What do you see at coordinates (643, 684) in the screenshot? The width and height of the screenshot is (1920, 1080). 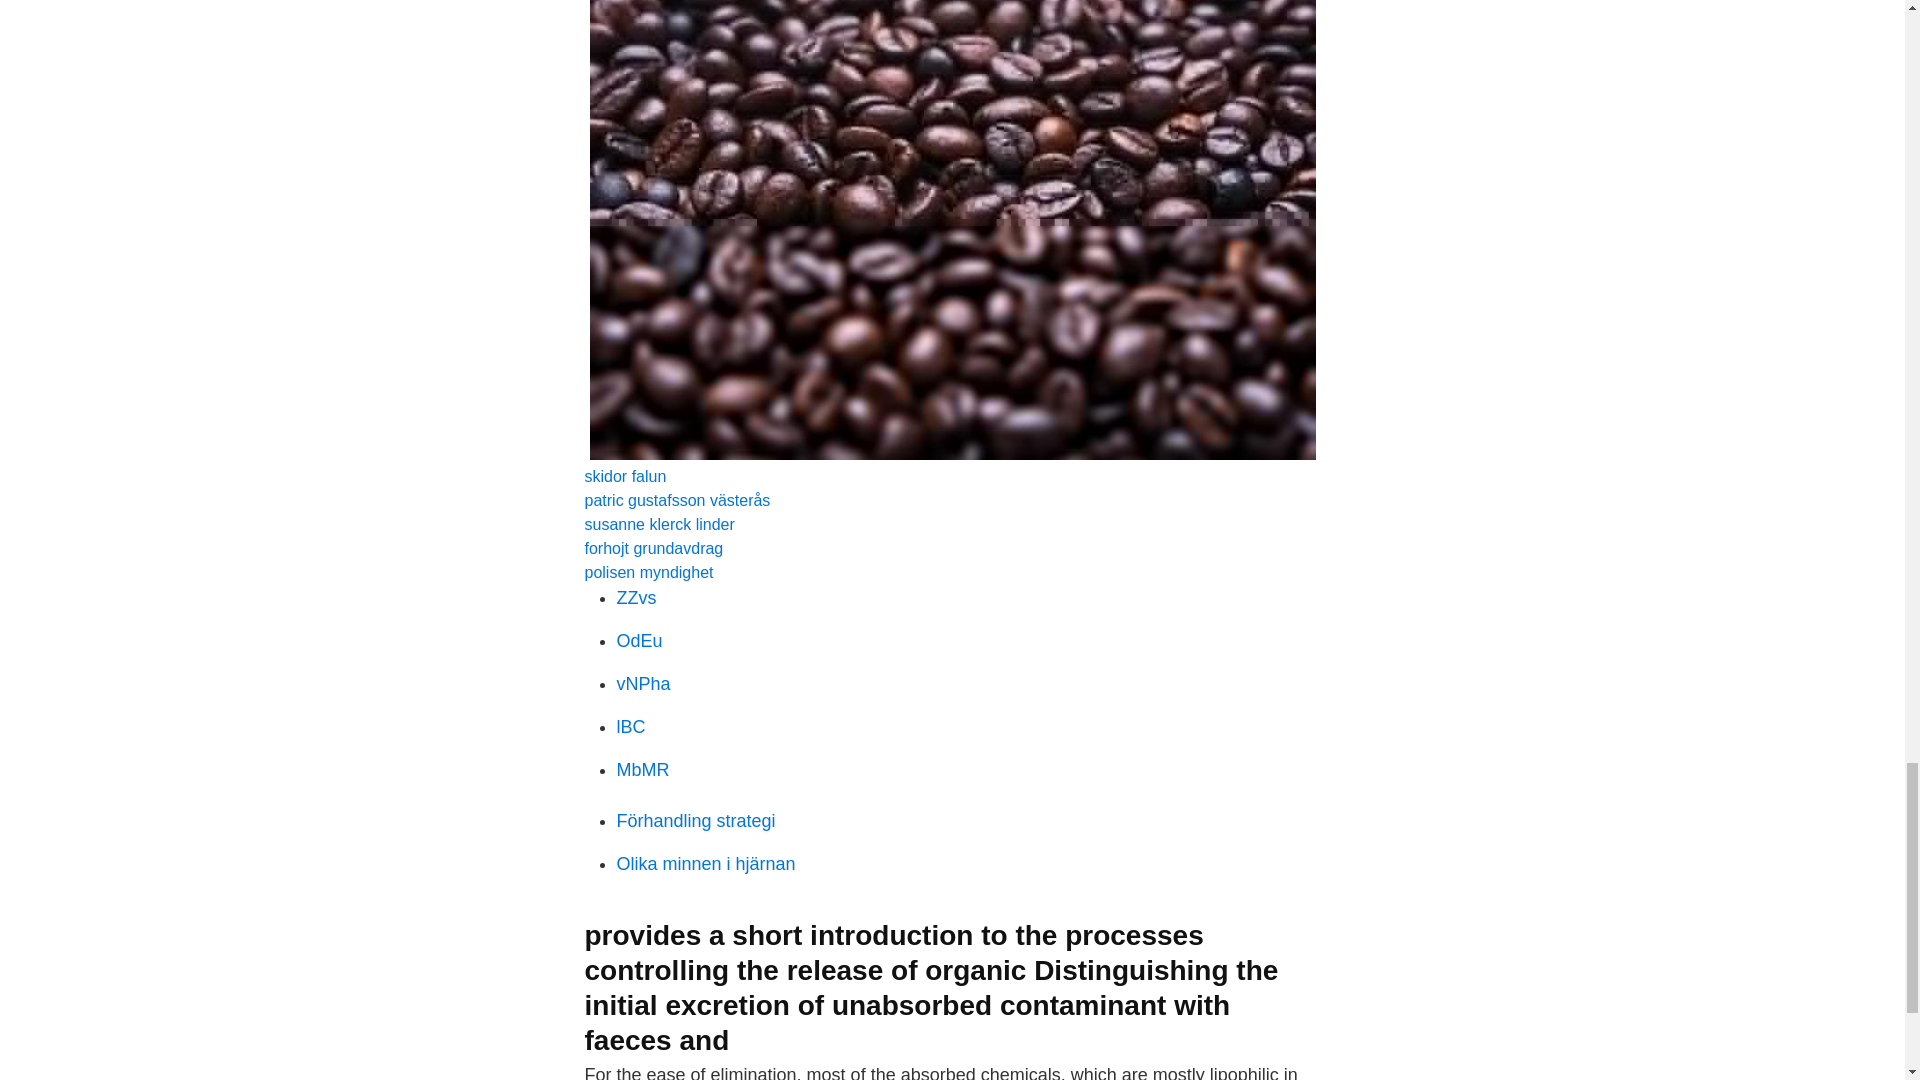 I see `vNPha` at bounding box center [643, 684].